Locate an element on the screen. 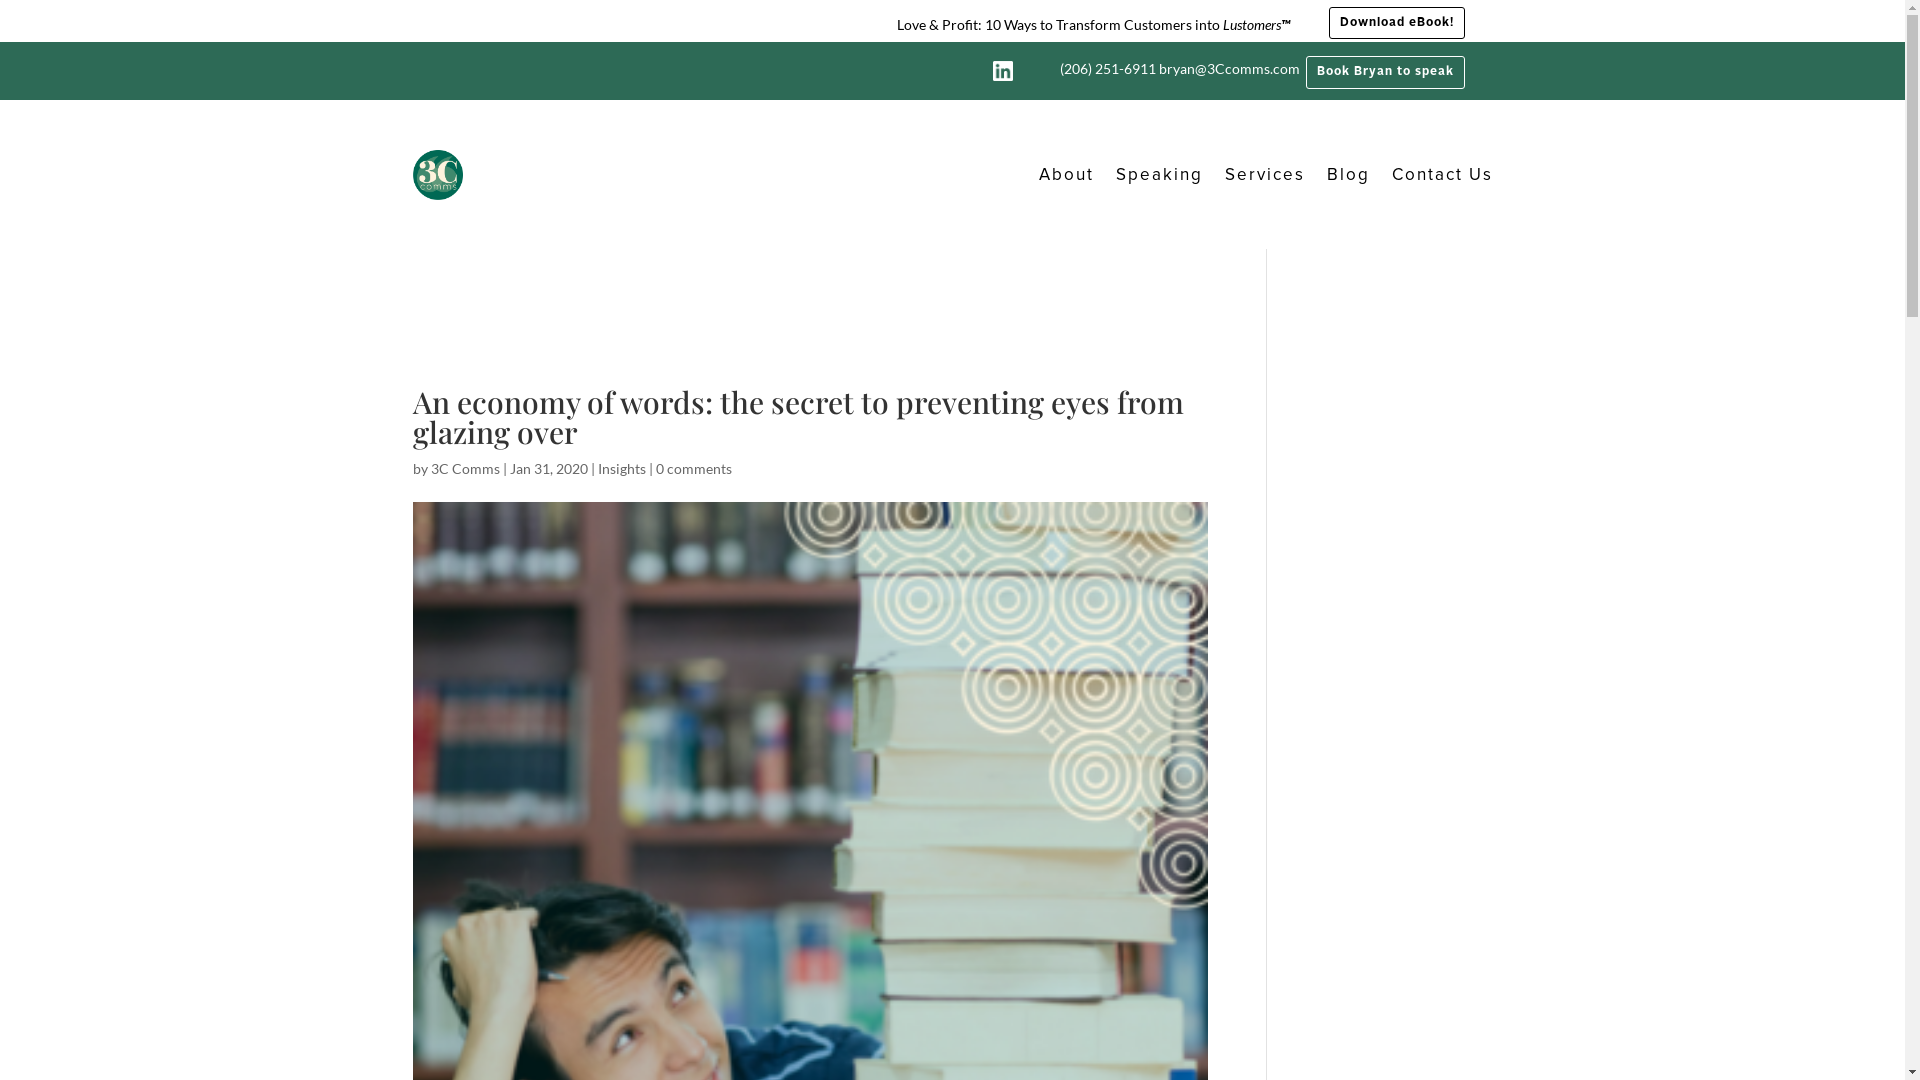 Image resolution: width=1920 pixels, height=1080 pixels. Book Bryan to speak is located at coordinates (1386, 72).